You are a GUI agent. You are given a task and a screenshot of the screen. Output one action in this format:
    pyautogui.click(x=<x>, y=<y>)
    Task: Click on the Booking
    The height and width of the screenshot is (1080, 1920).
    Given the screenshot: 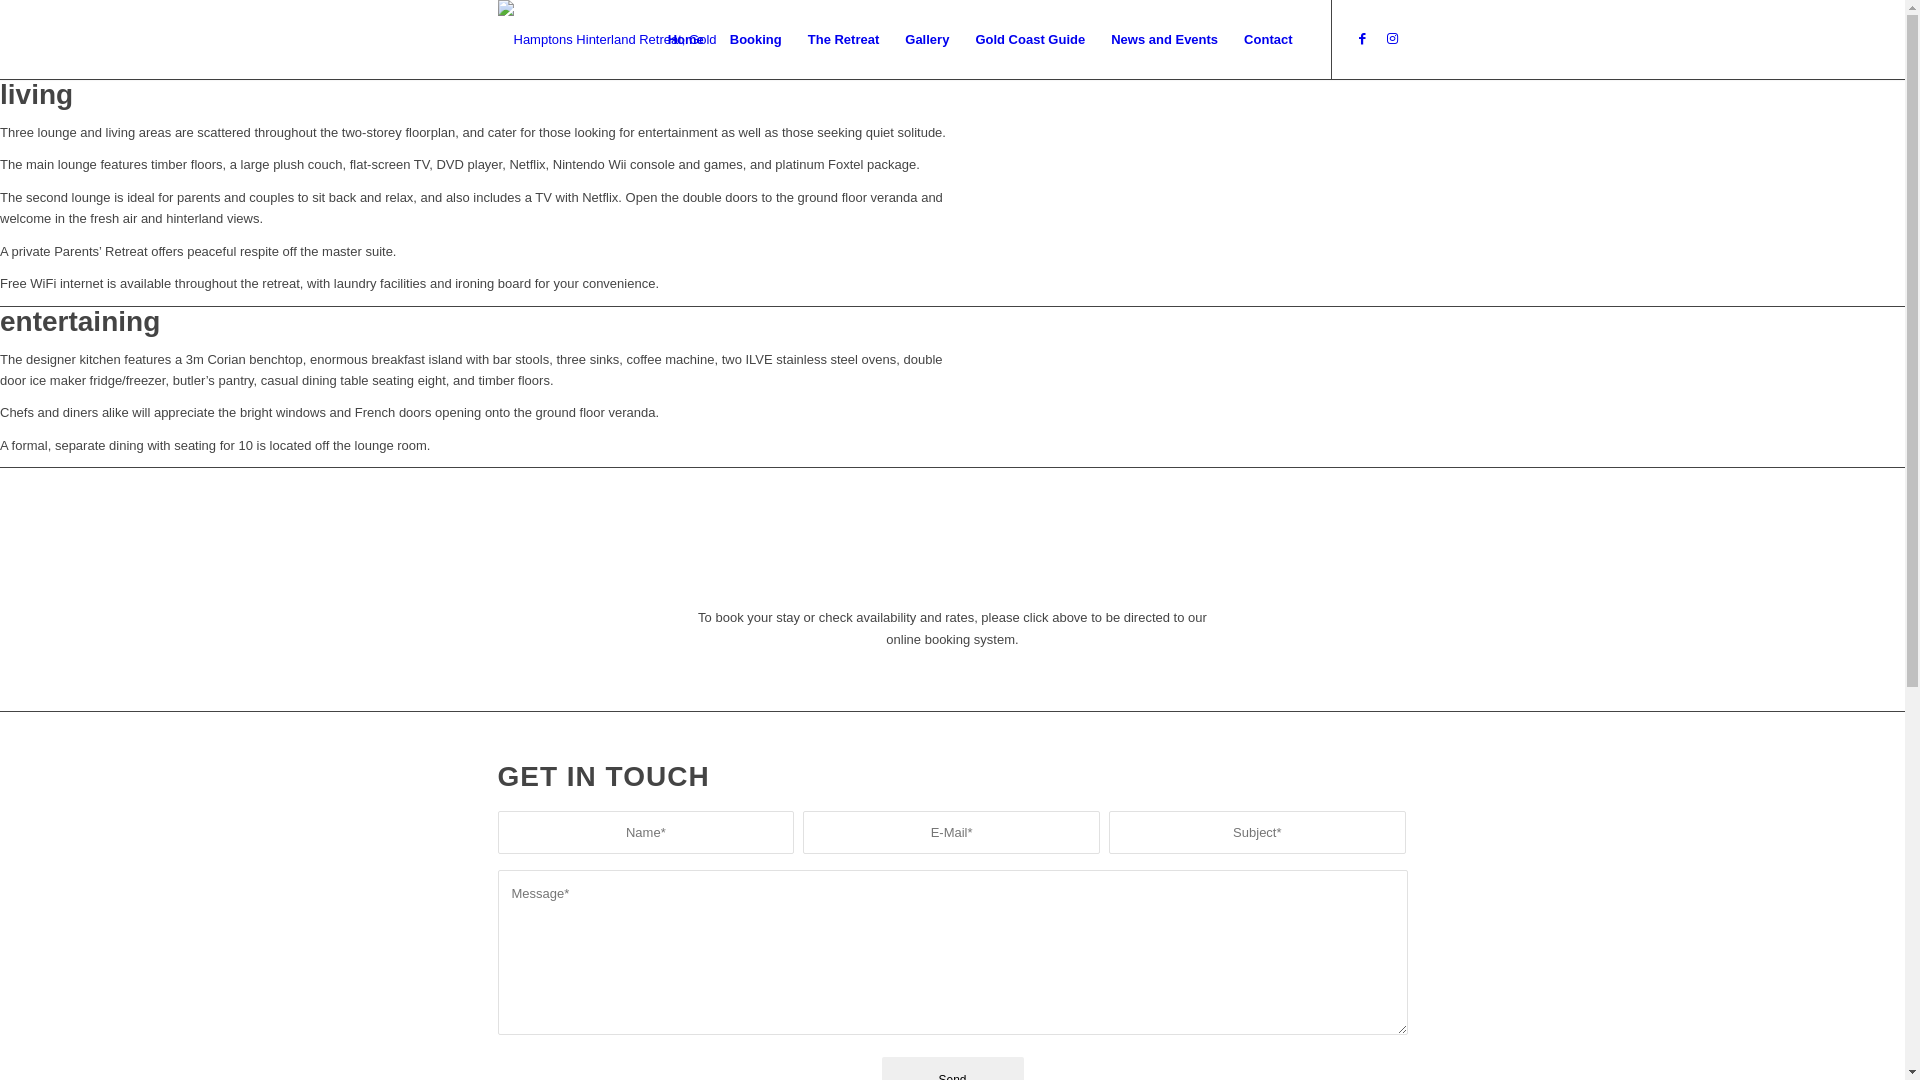 What is the action you would take?
    pyautogui.click(x=756, y=40)
    